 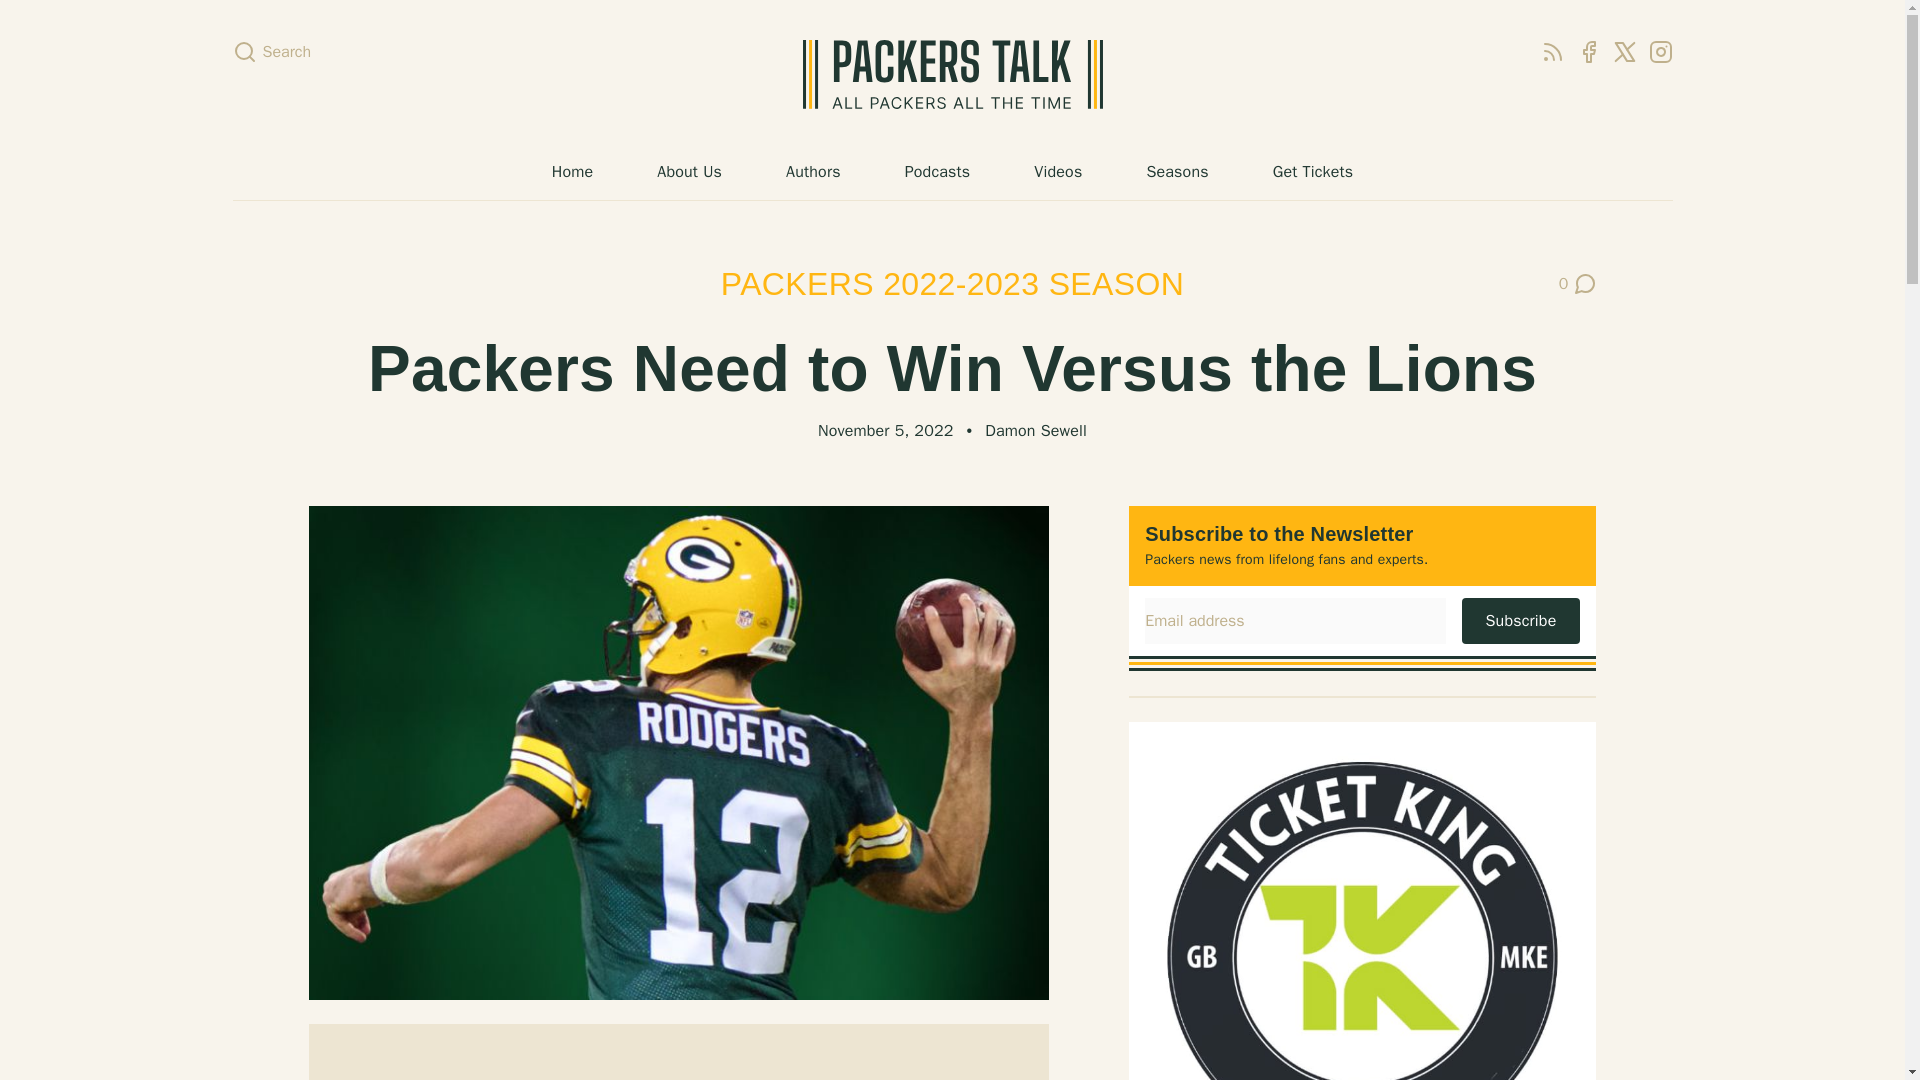 I want to click on PackersTalk.com Blog Posts and Podcasts, so click(x=952, y=74).